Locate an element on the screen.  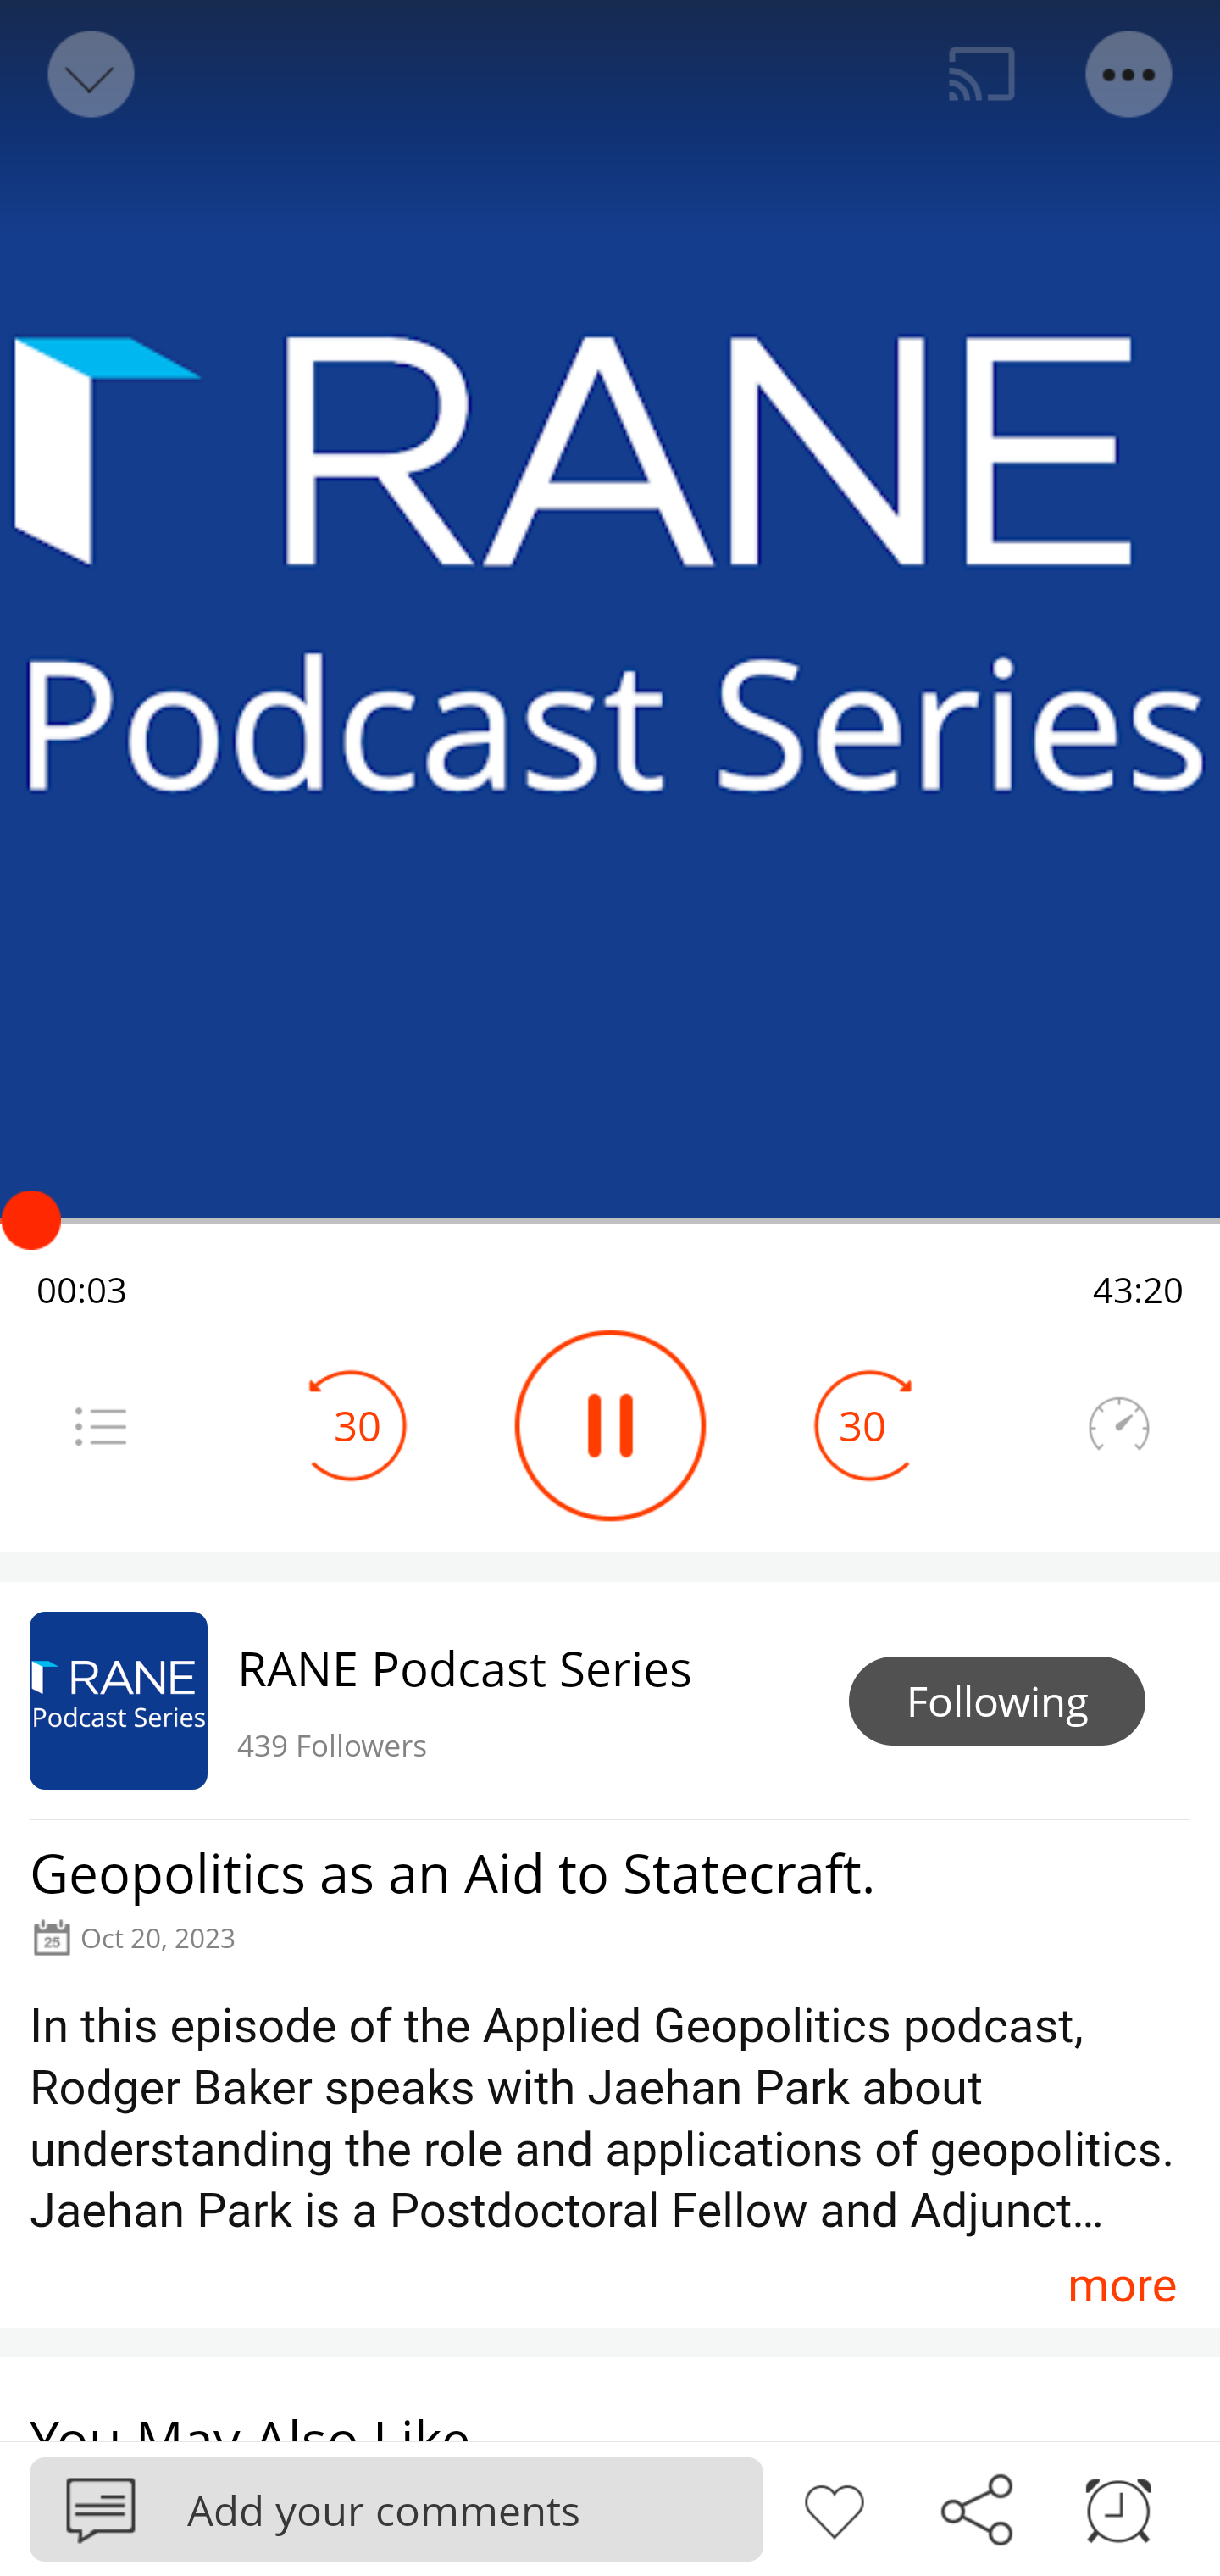
Like is located at coordinates (834, 2507).